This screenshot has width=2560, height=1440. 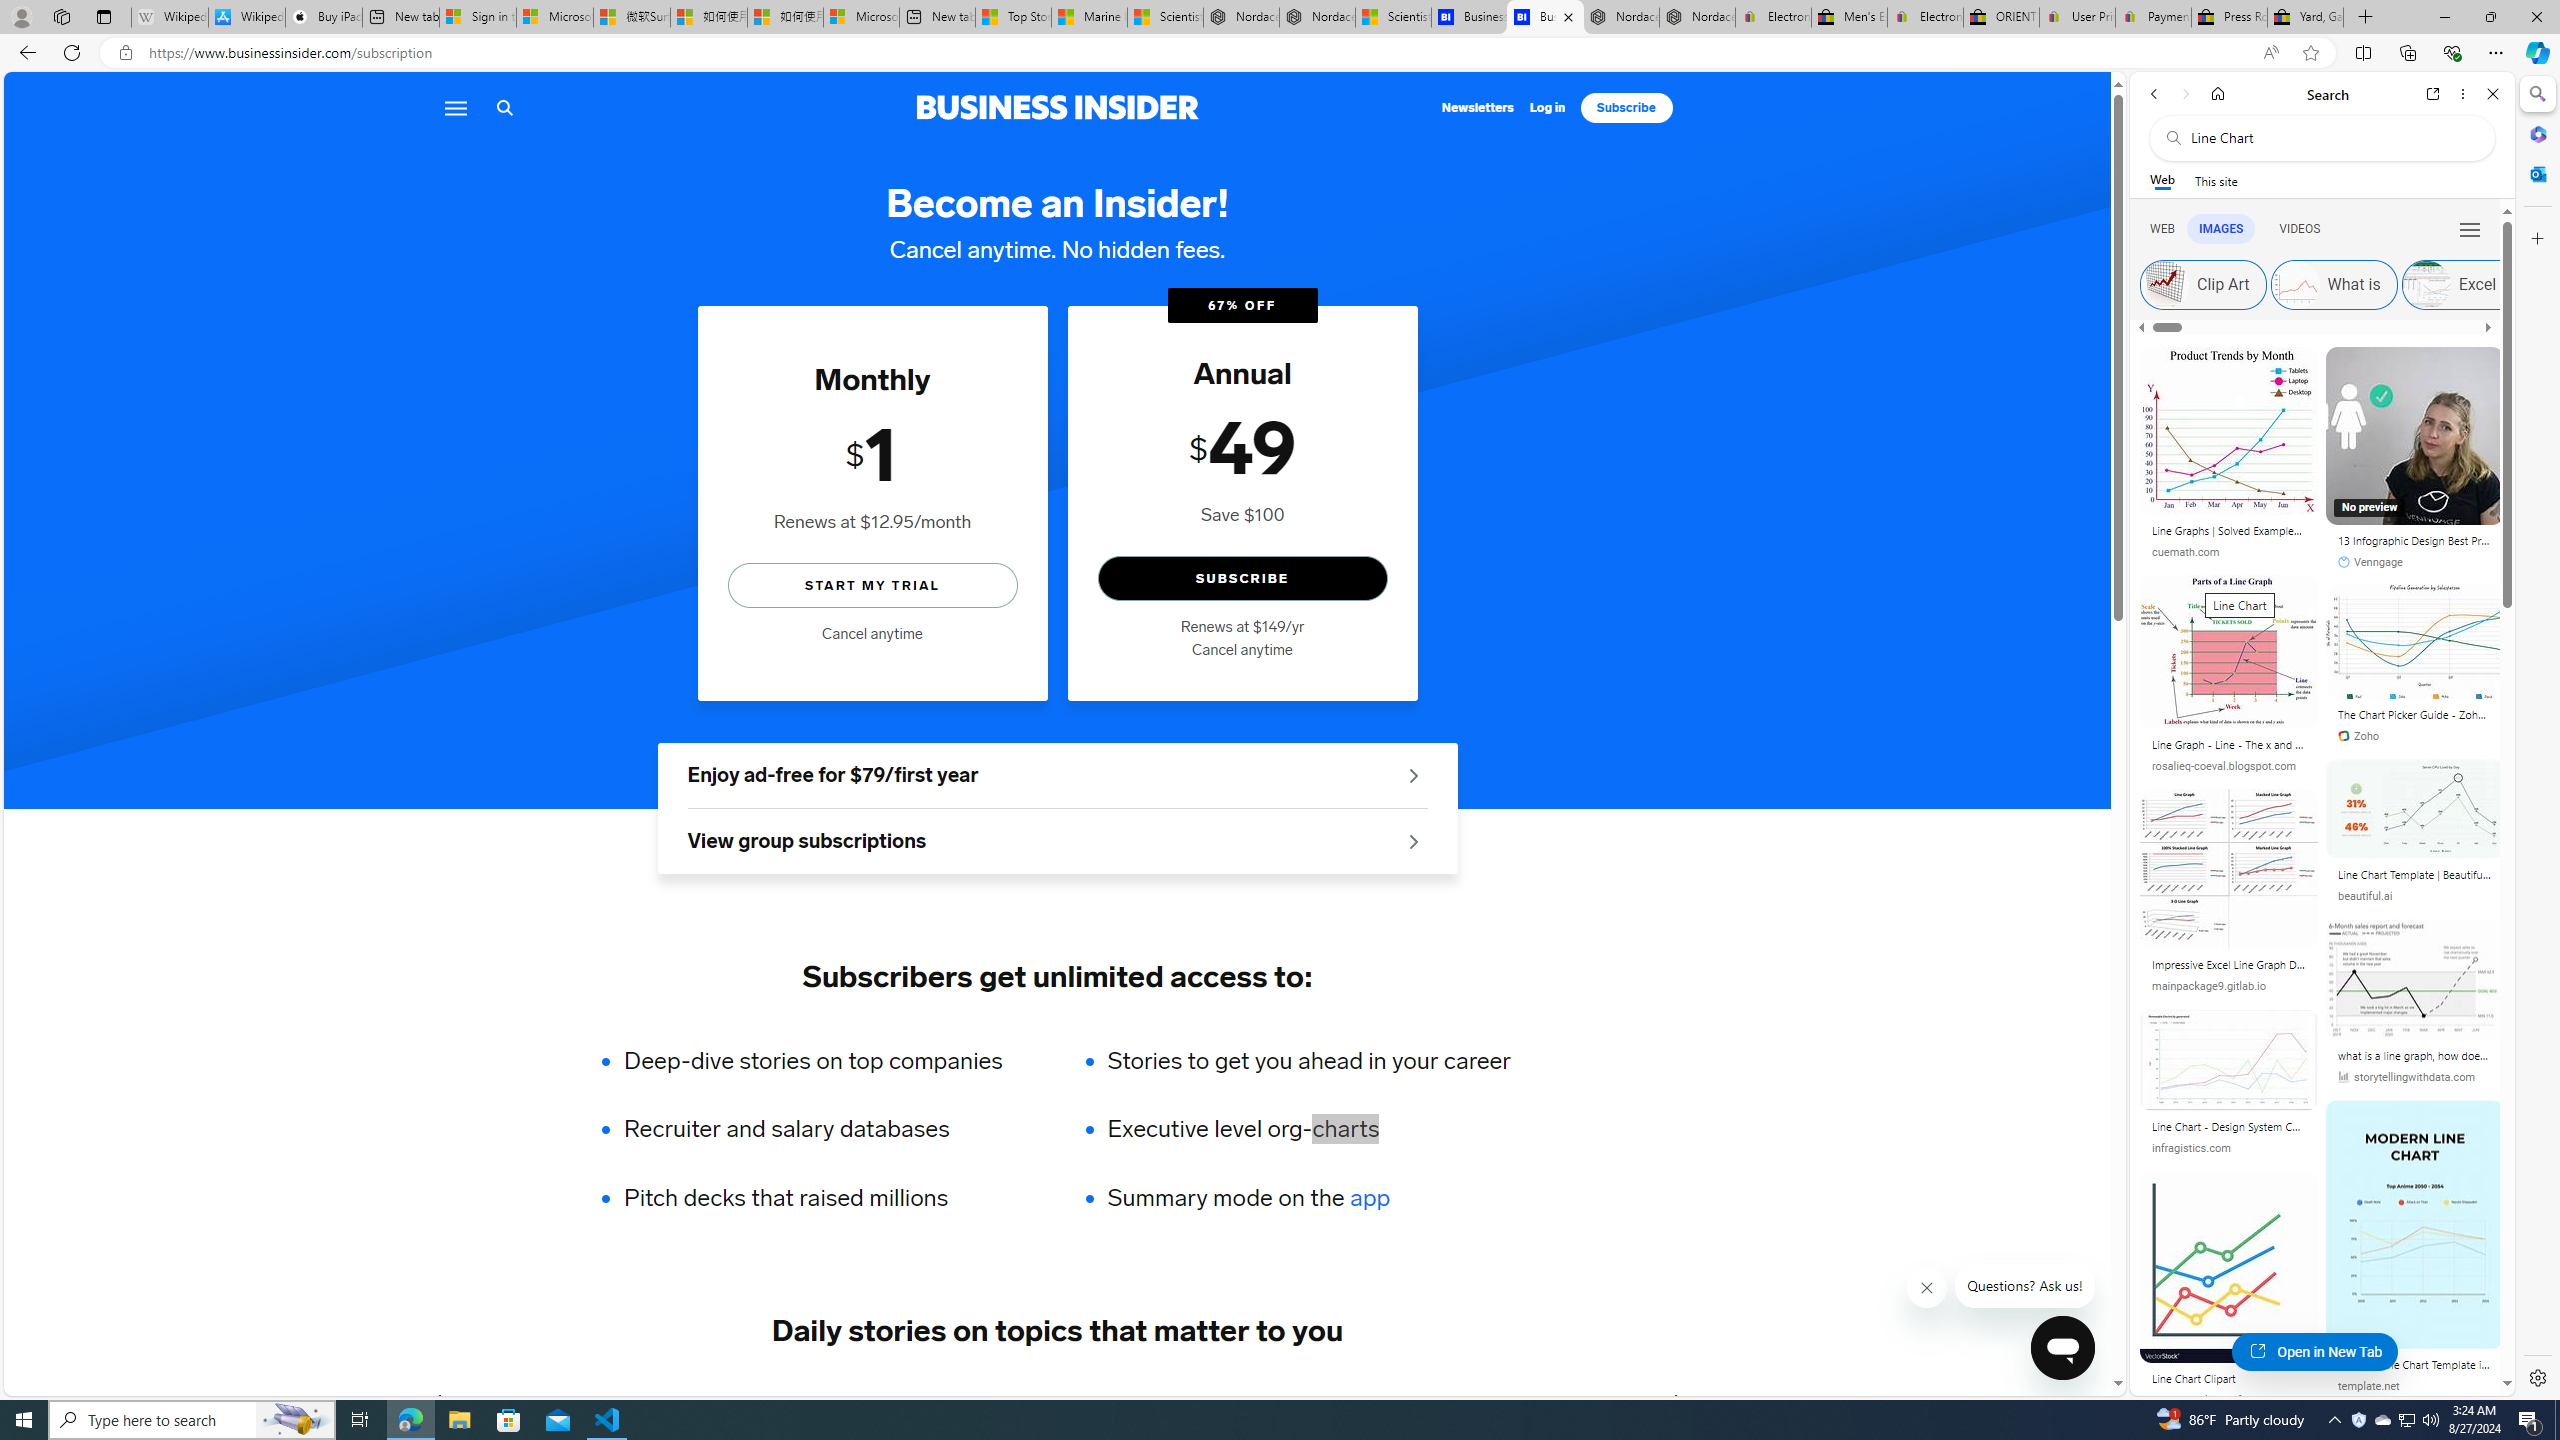 What do you see at coordinates (2204, 284) in the screenshot?
I see `Clip Art` at bounding box center [2204, 284].